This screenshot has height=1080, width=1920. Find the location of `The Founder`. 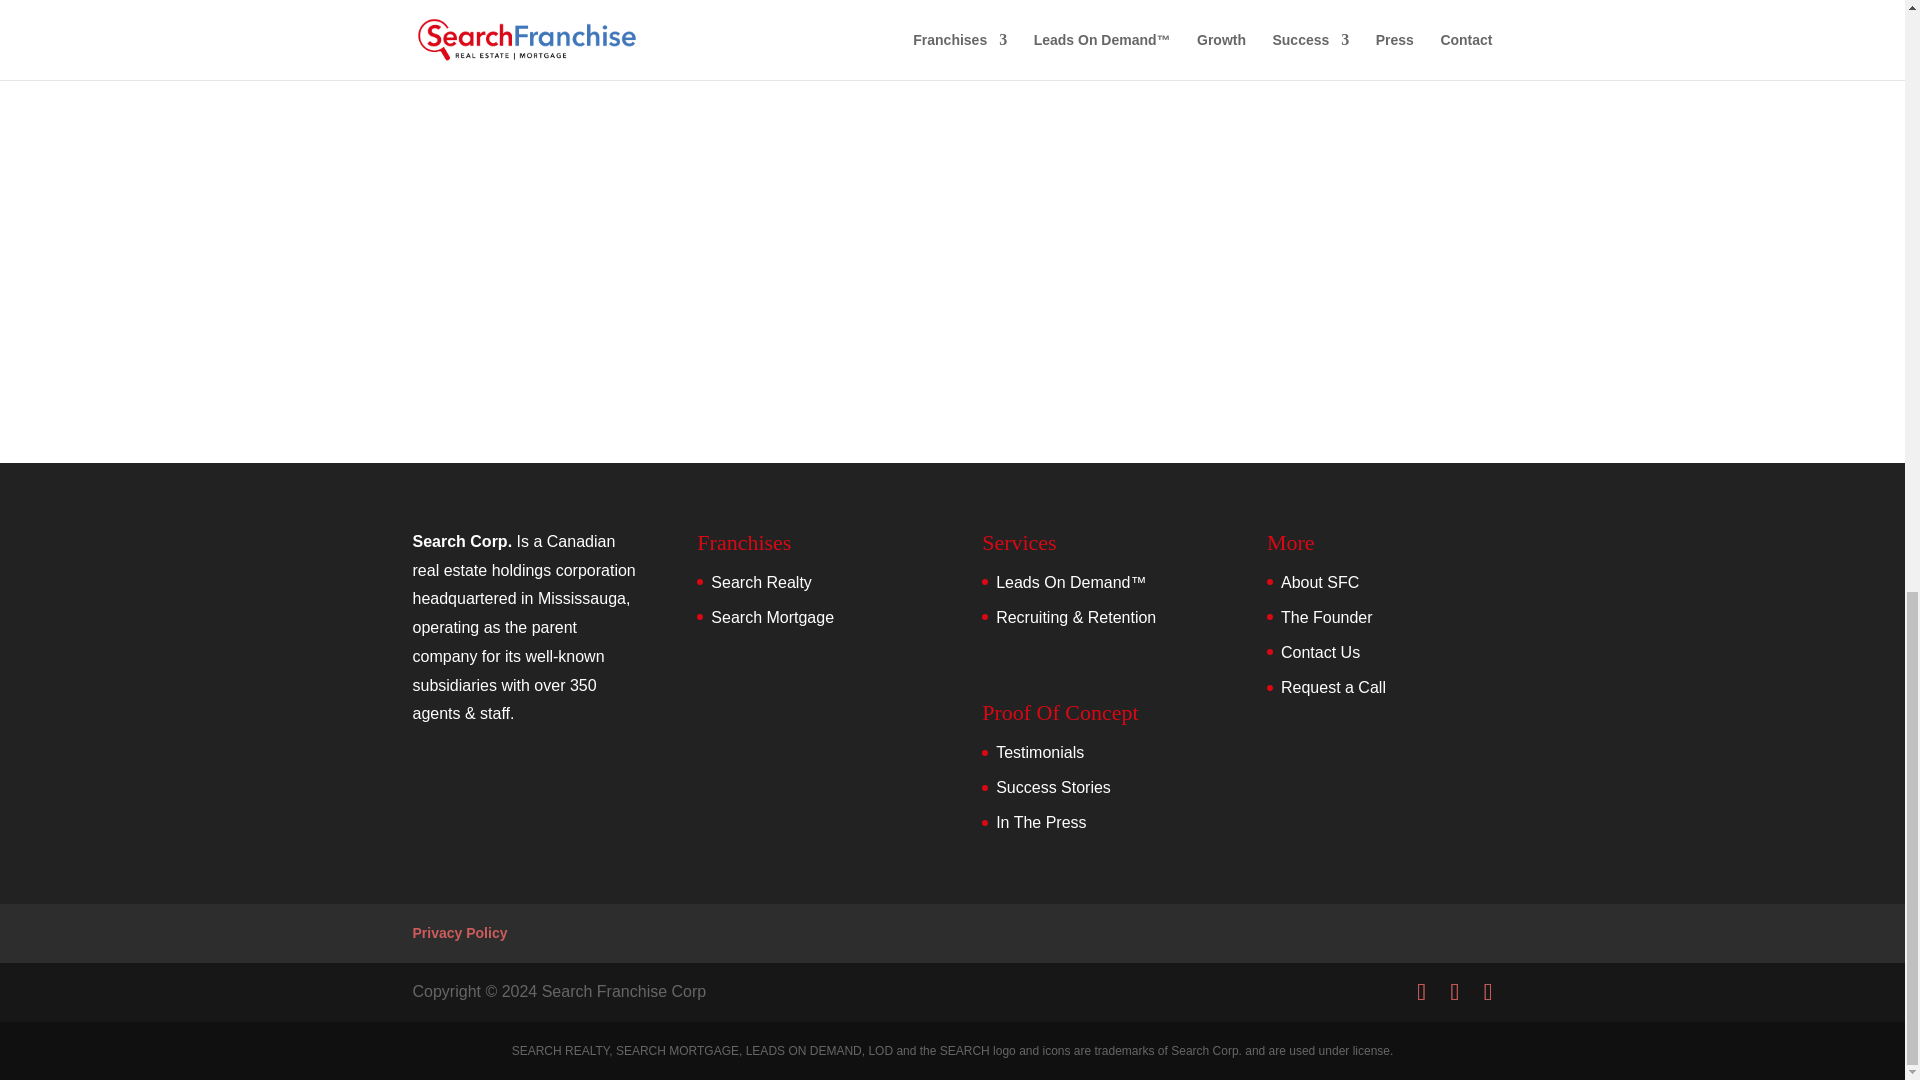

The Founder is located at coordinates (1326, 618).